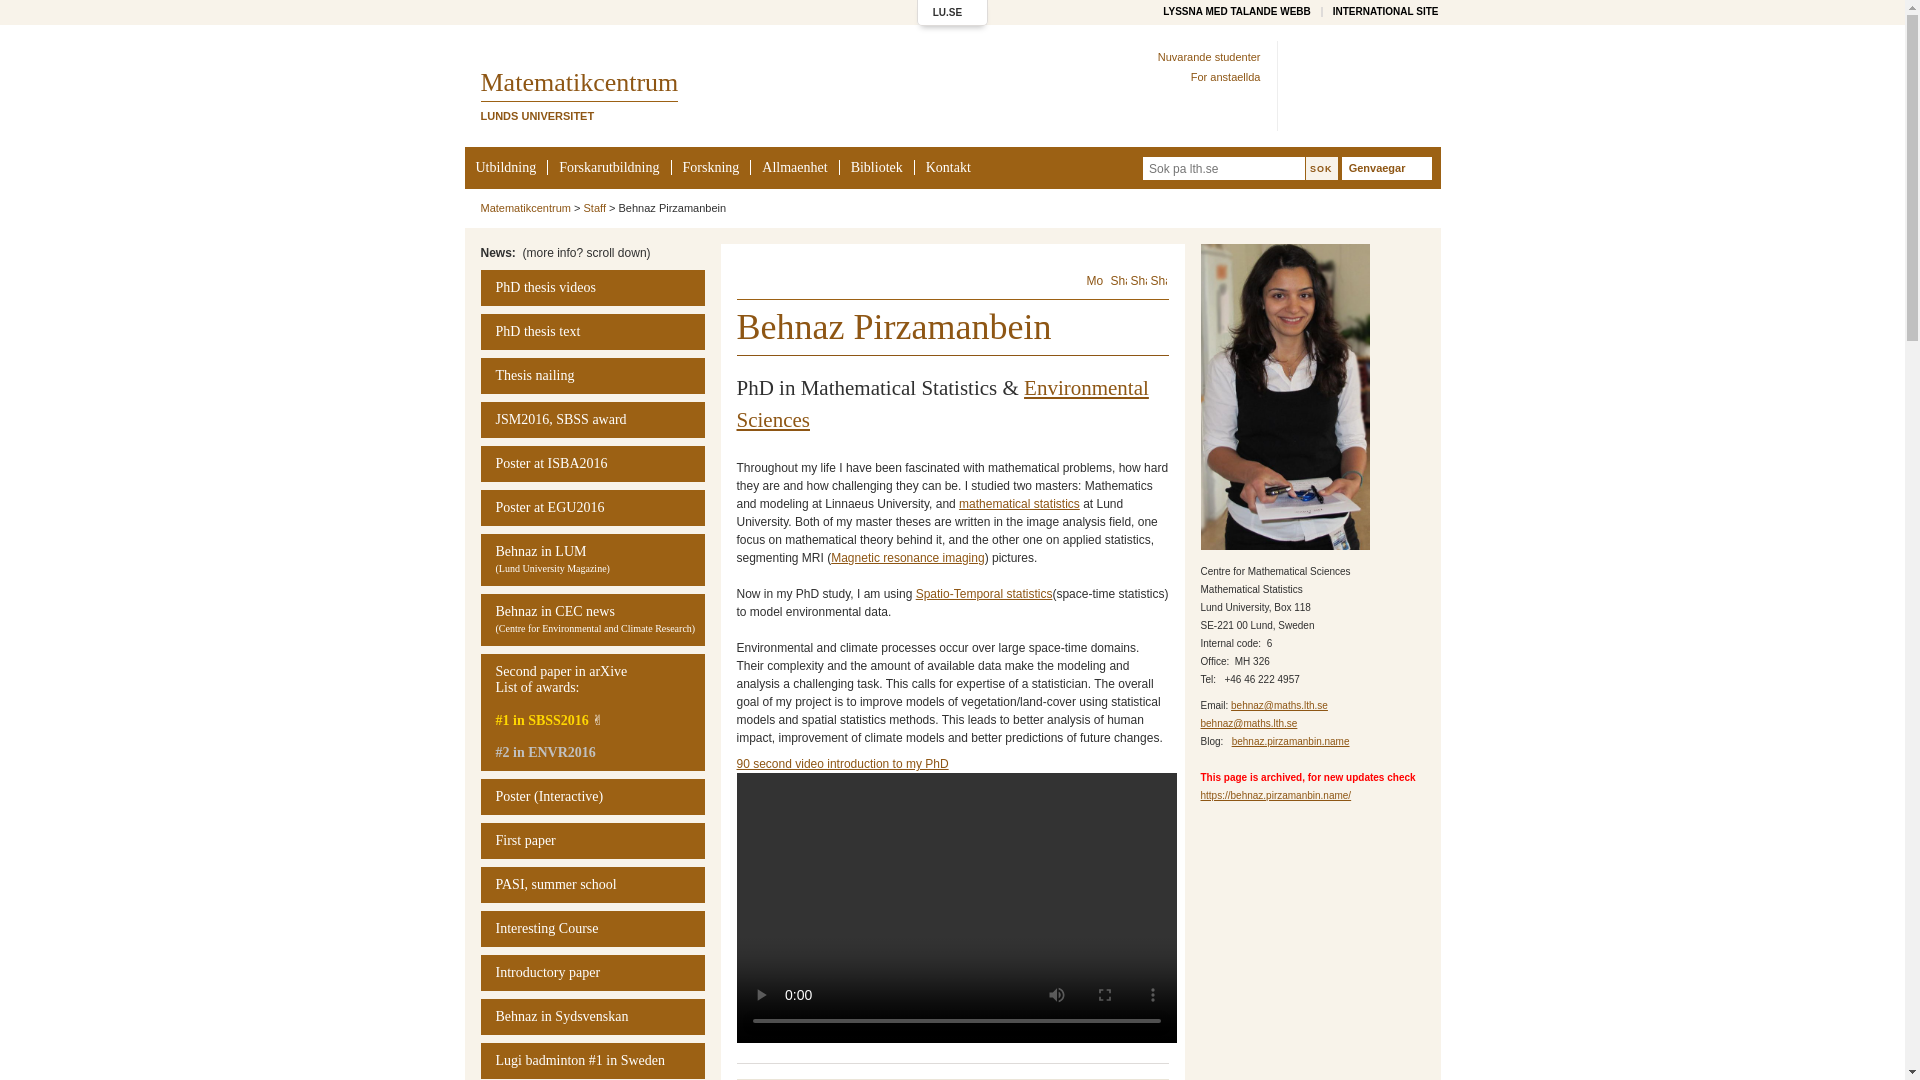 The image size is (1920, 1080). What do you see at coordinates (578, 82) in the screenshot?
I see `Matematikcentrum` at bounding box center [578, 82].